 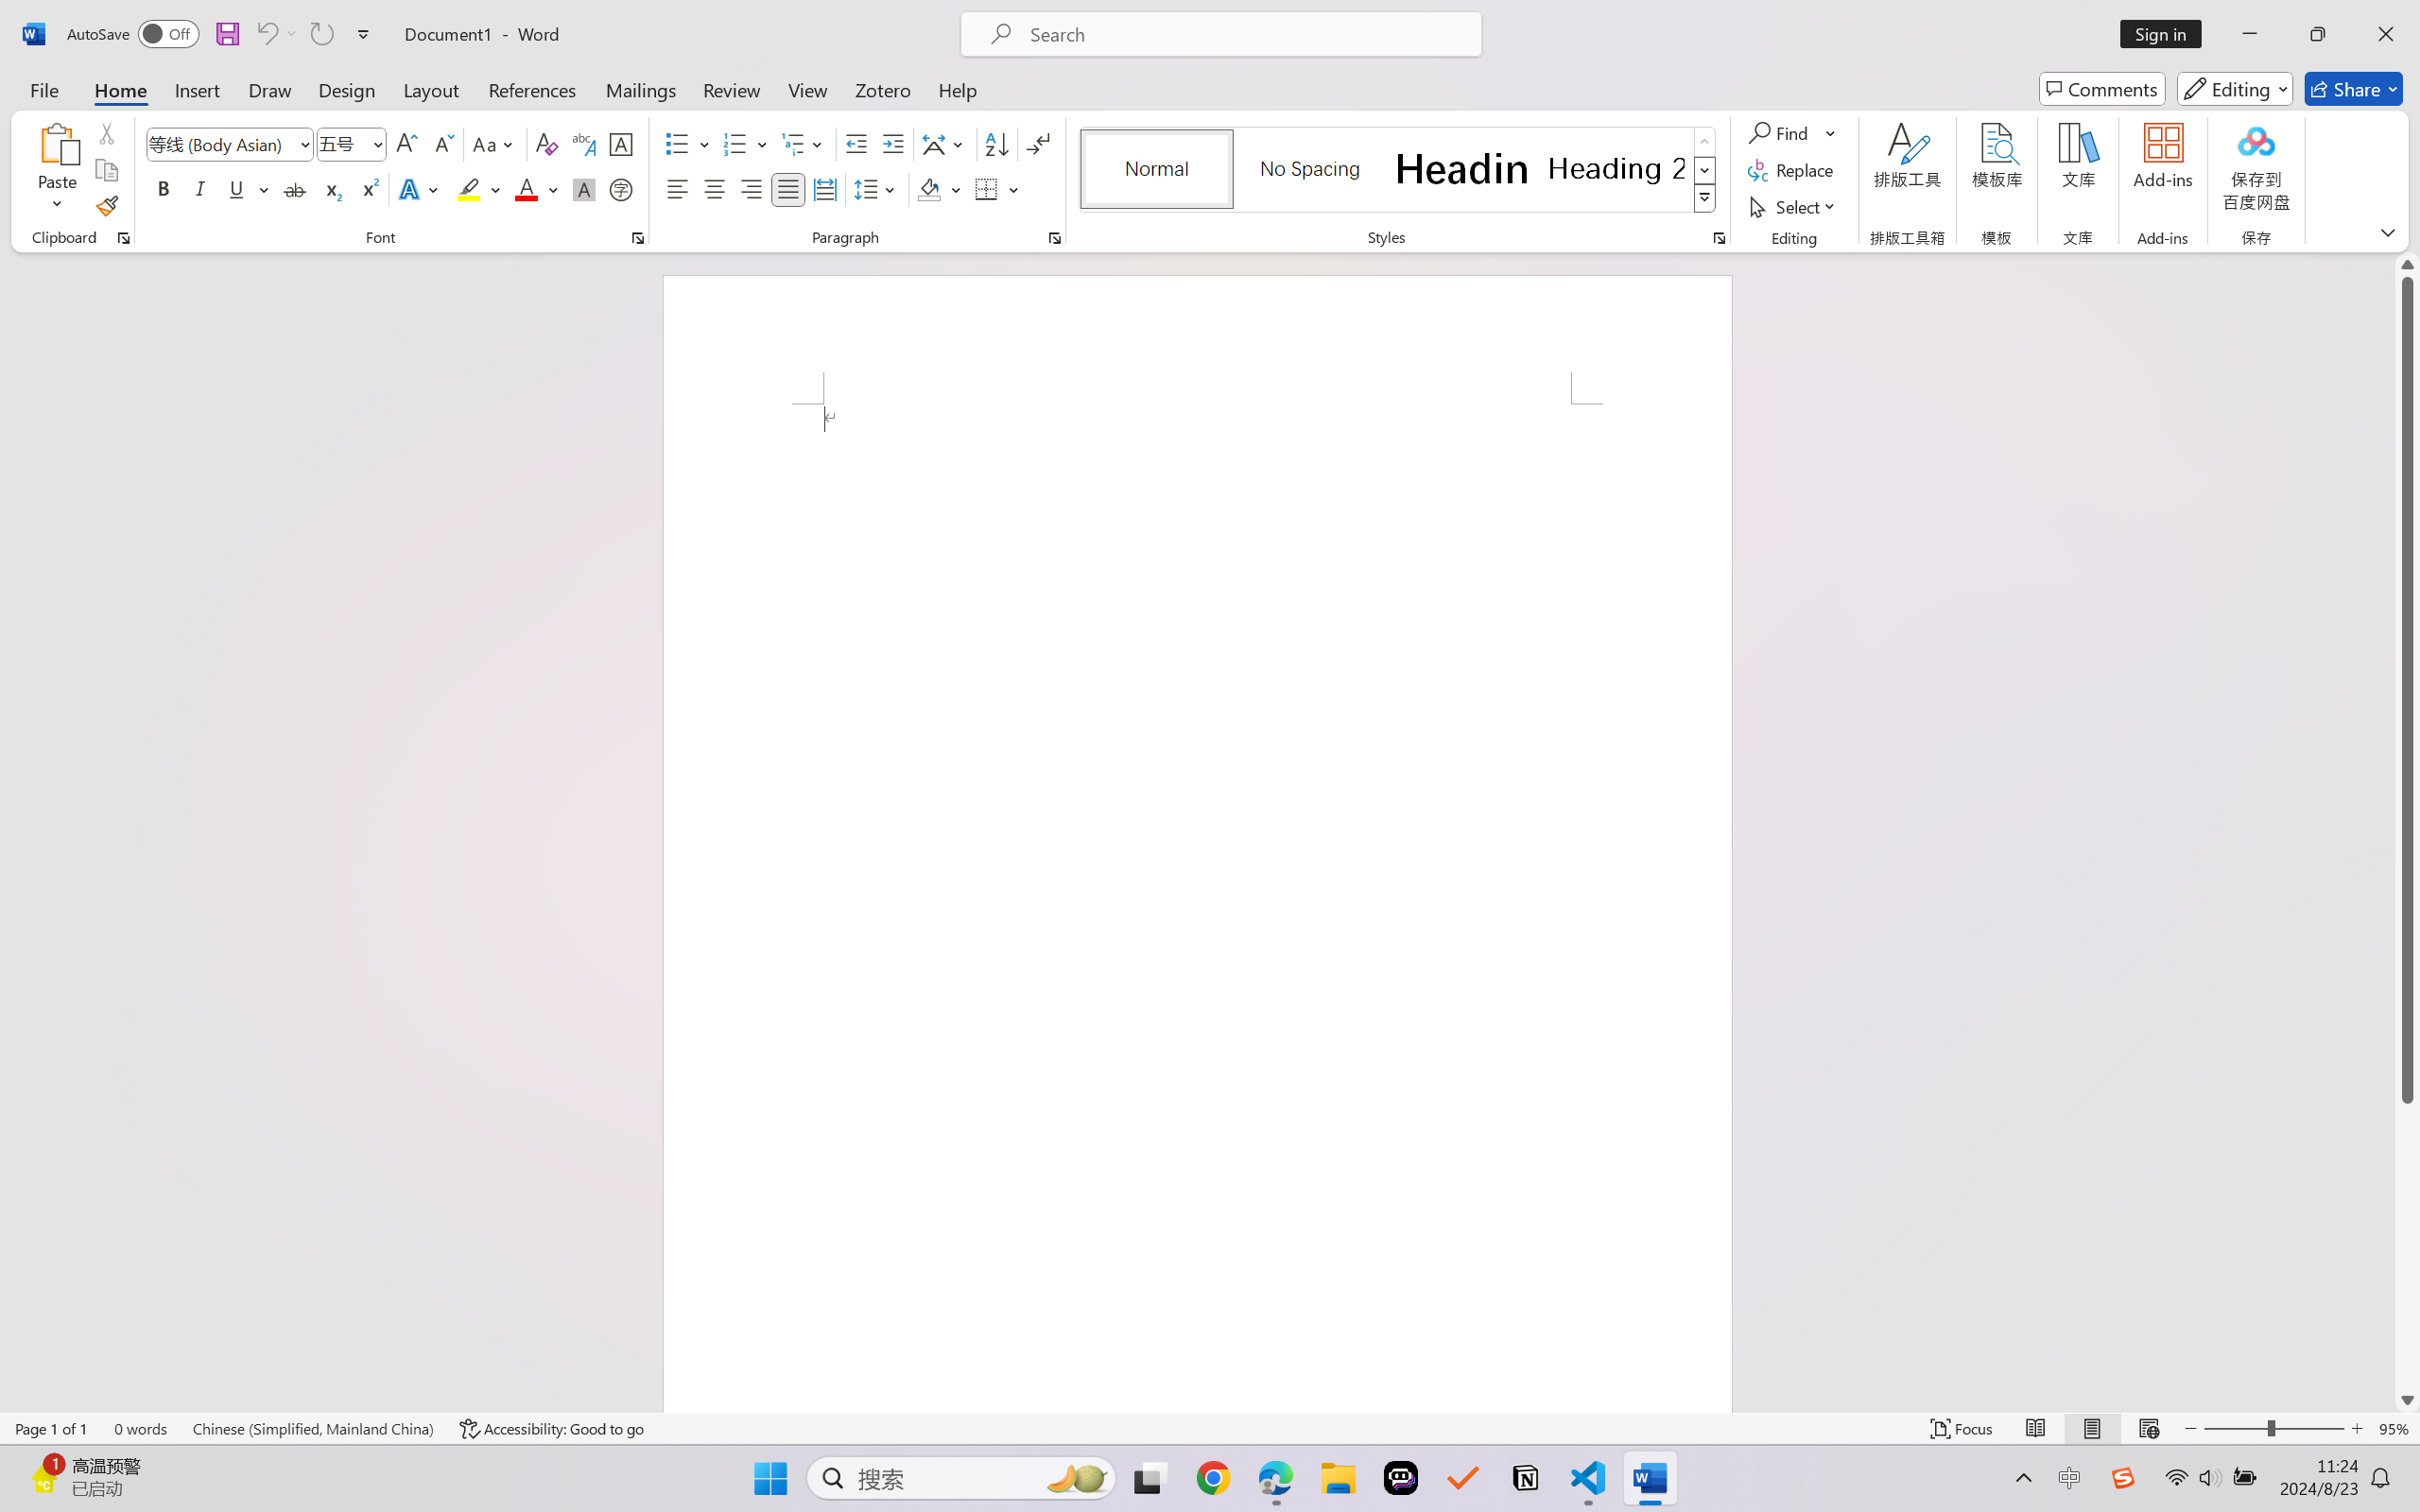 I want to click on Can't Undo, so click(x=276, y=34).